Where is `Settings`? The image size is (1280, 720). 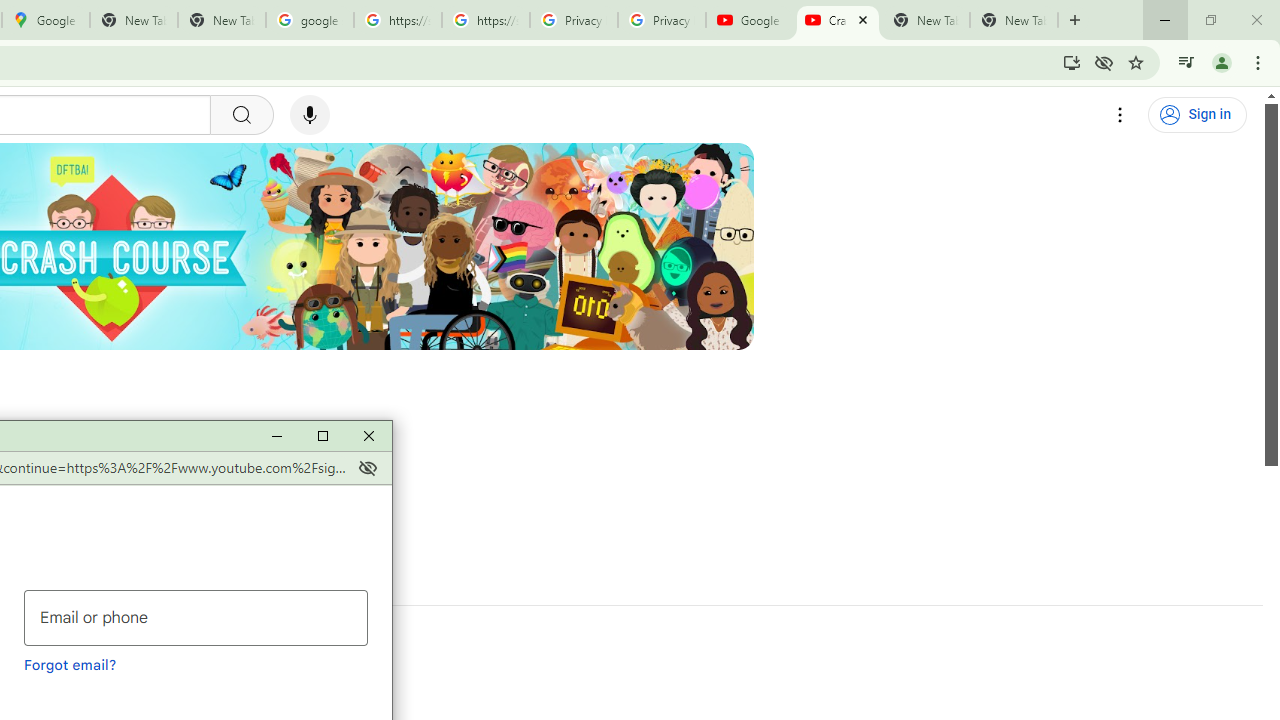 Settings is located at coordinates (1120, 115).